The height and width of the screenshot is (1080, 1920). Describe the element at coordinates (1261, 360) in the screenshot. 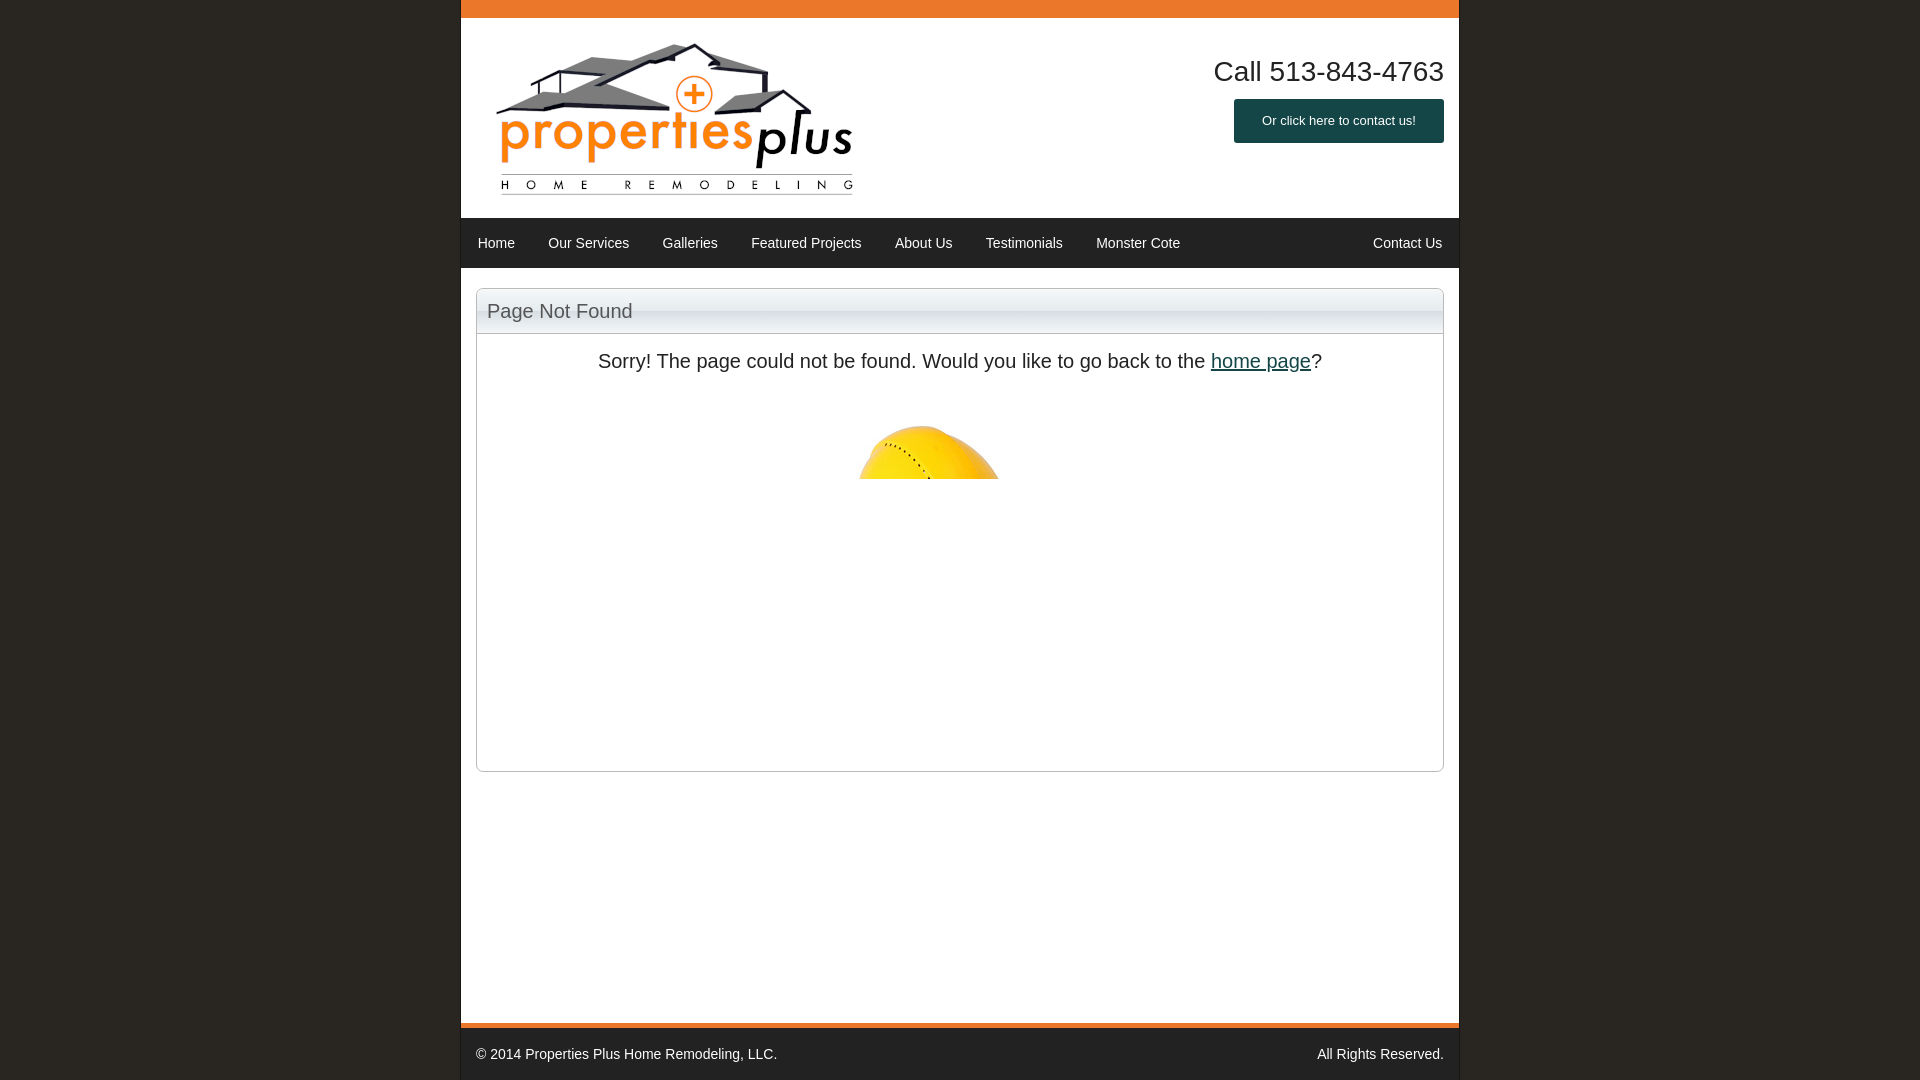

I see `home page` at that location.